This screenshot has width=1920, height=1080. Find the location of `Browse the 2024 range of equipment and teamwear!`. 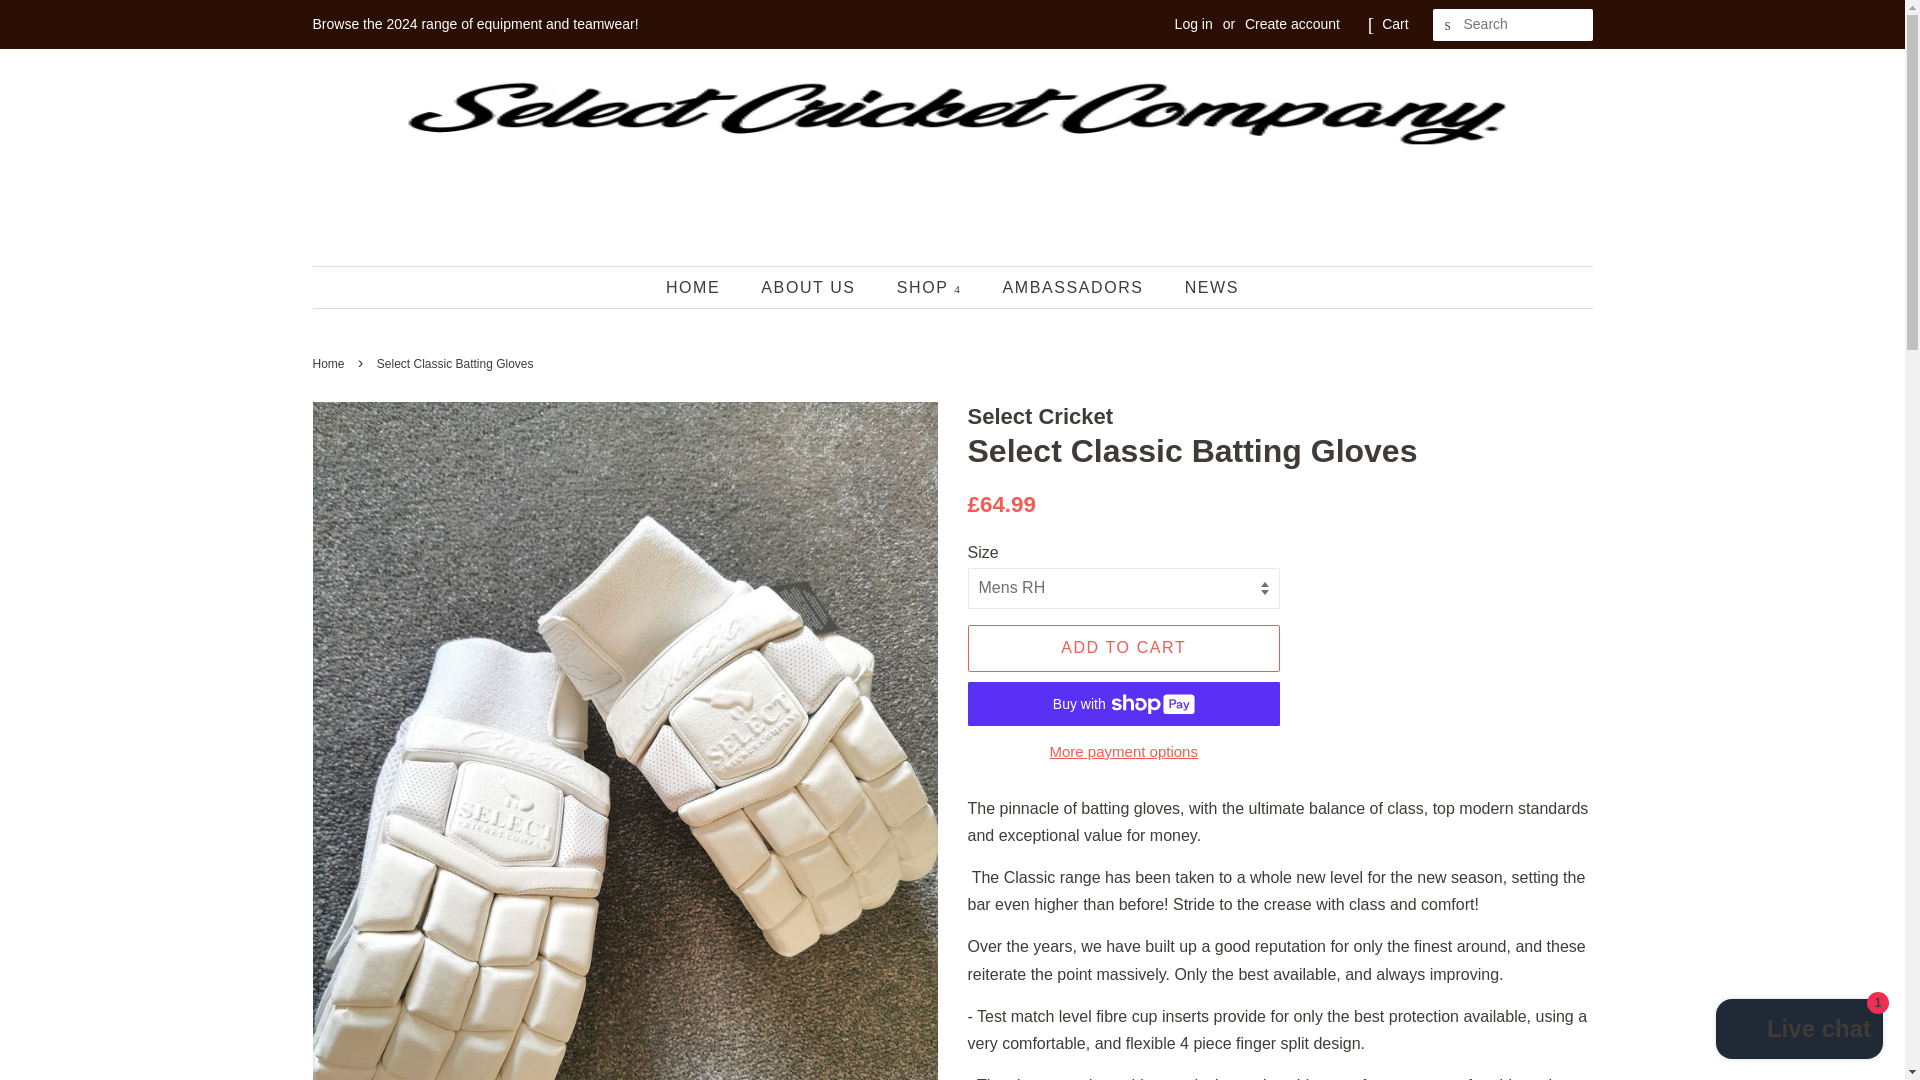

Browse the 2024 range of equipment and teamwear! is located at coordinates (474, 24).